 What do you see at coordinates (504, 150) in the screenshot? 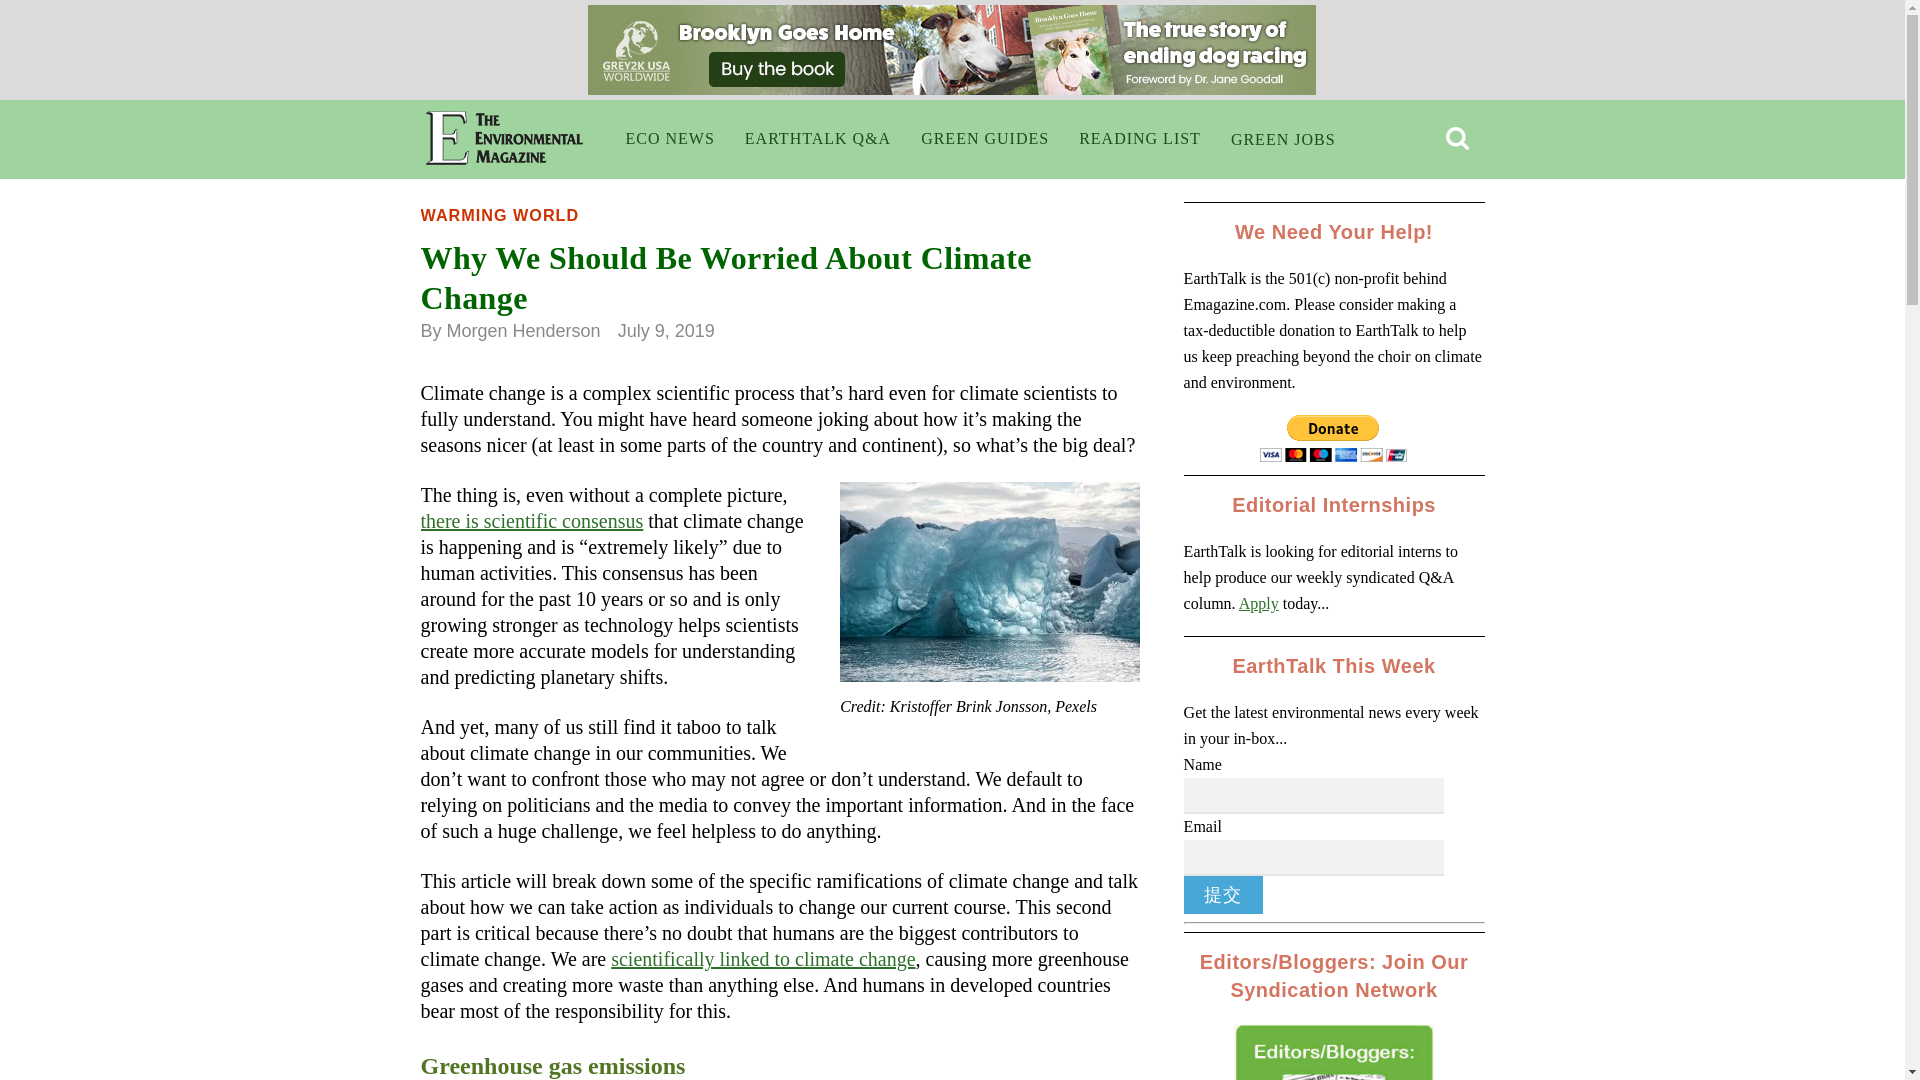
I see `Emagazine.com` at bounding box center [504, 150].